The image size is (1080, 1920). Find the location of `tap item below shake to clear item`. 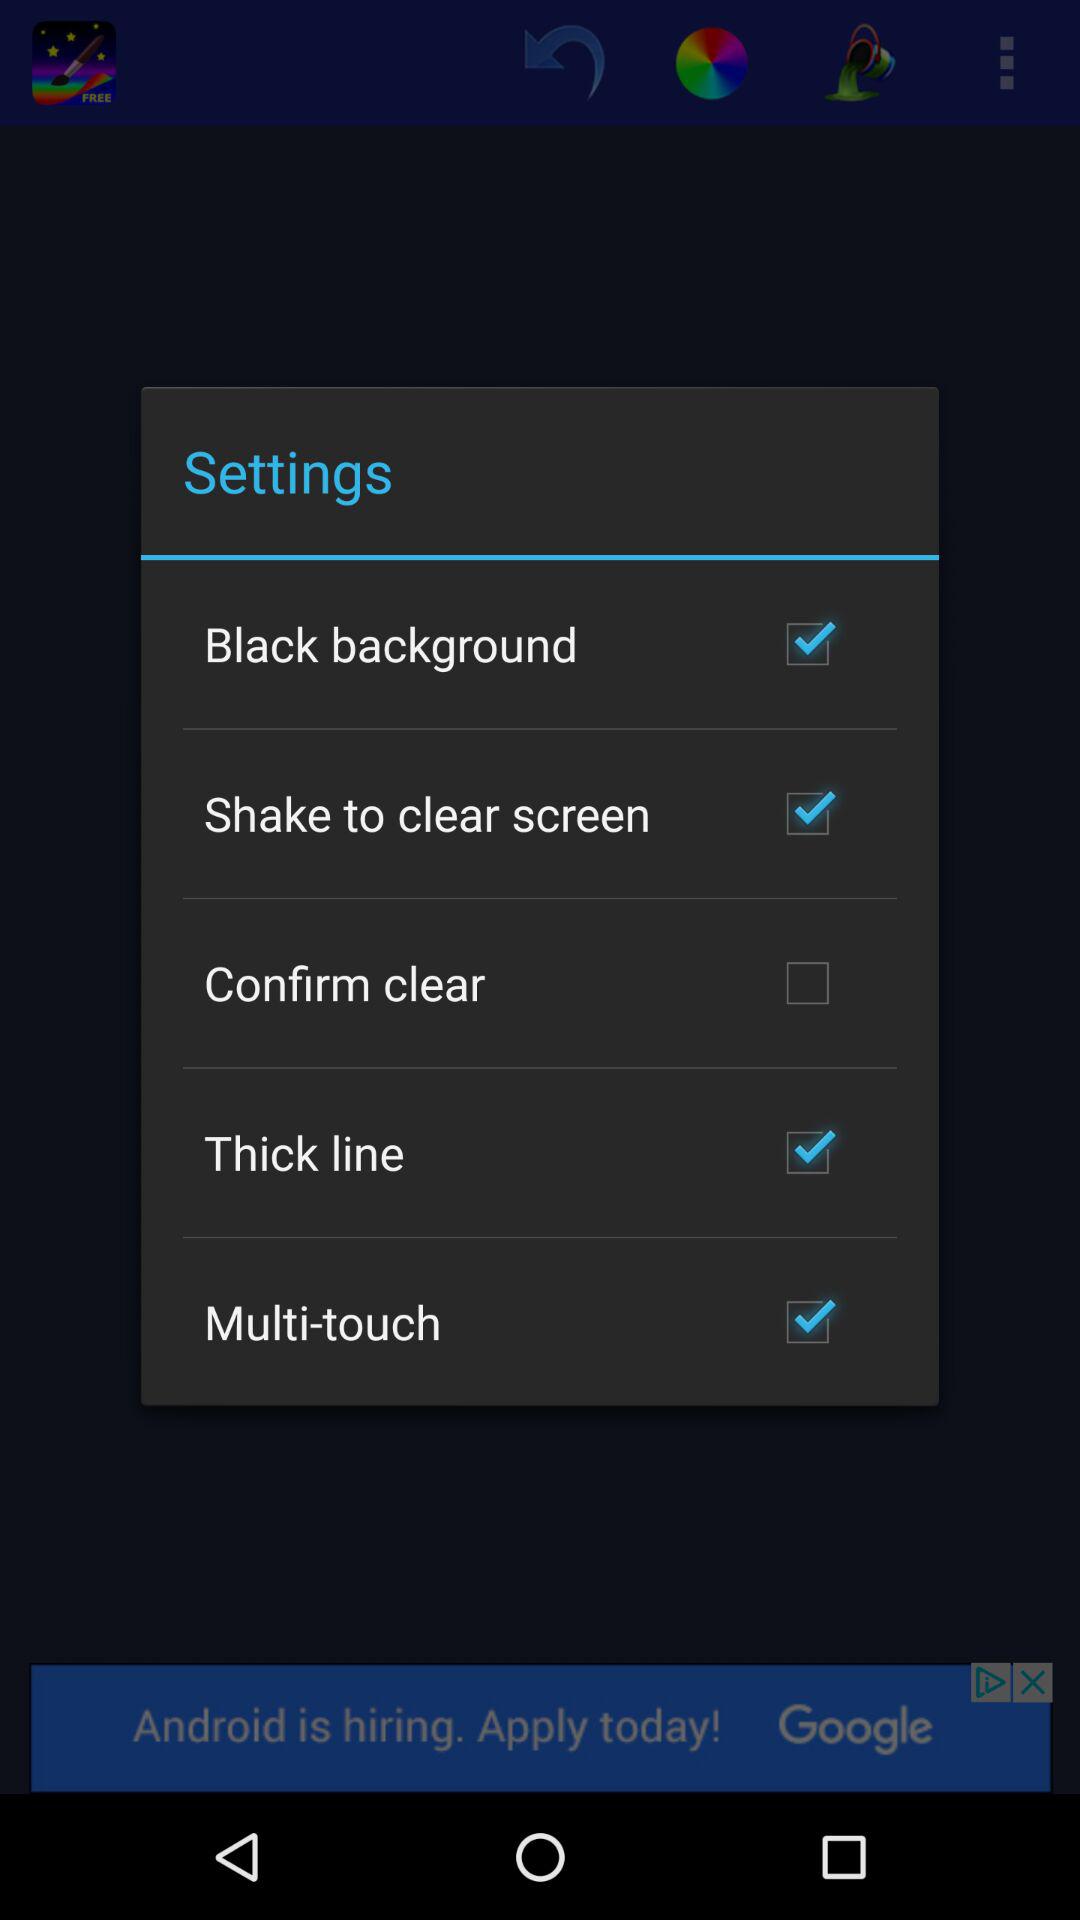

tap item below shake to clear item is located at coordinates (344, 982).